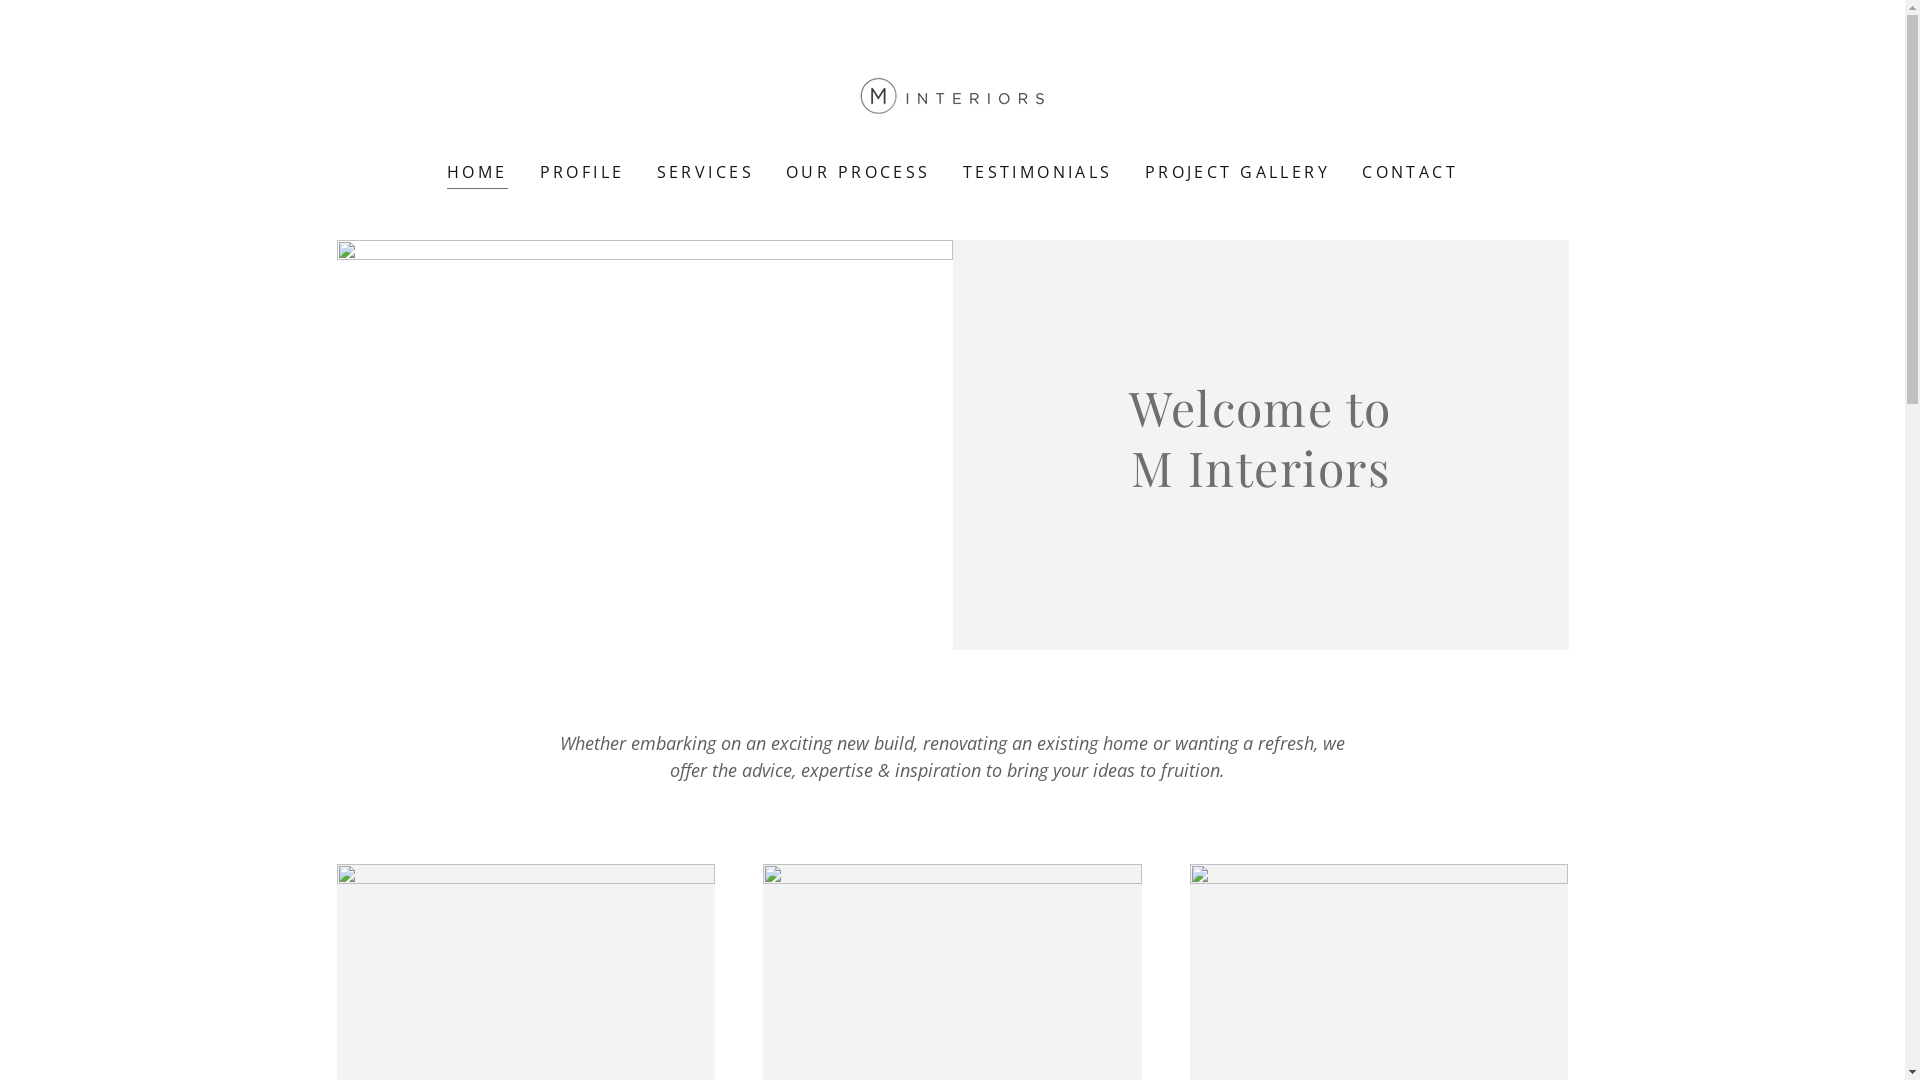 This screenshot has width=1920, height=1080. What do you see at coordinates (1038, 172) in the screenshot?
I see `TESTIMONIALS` at bounding box center [1038, 172].